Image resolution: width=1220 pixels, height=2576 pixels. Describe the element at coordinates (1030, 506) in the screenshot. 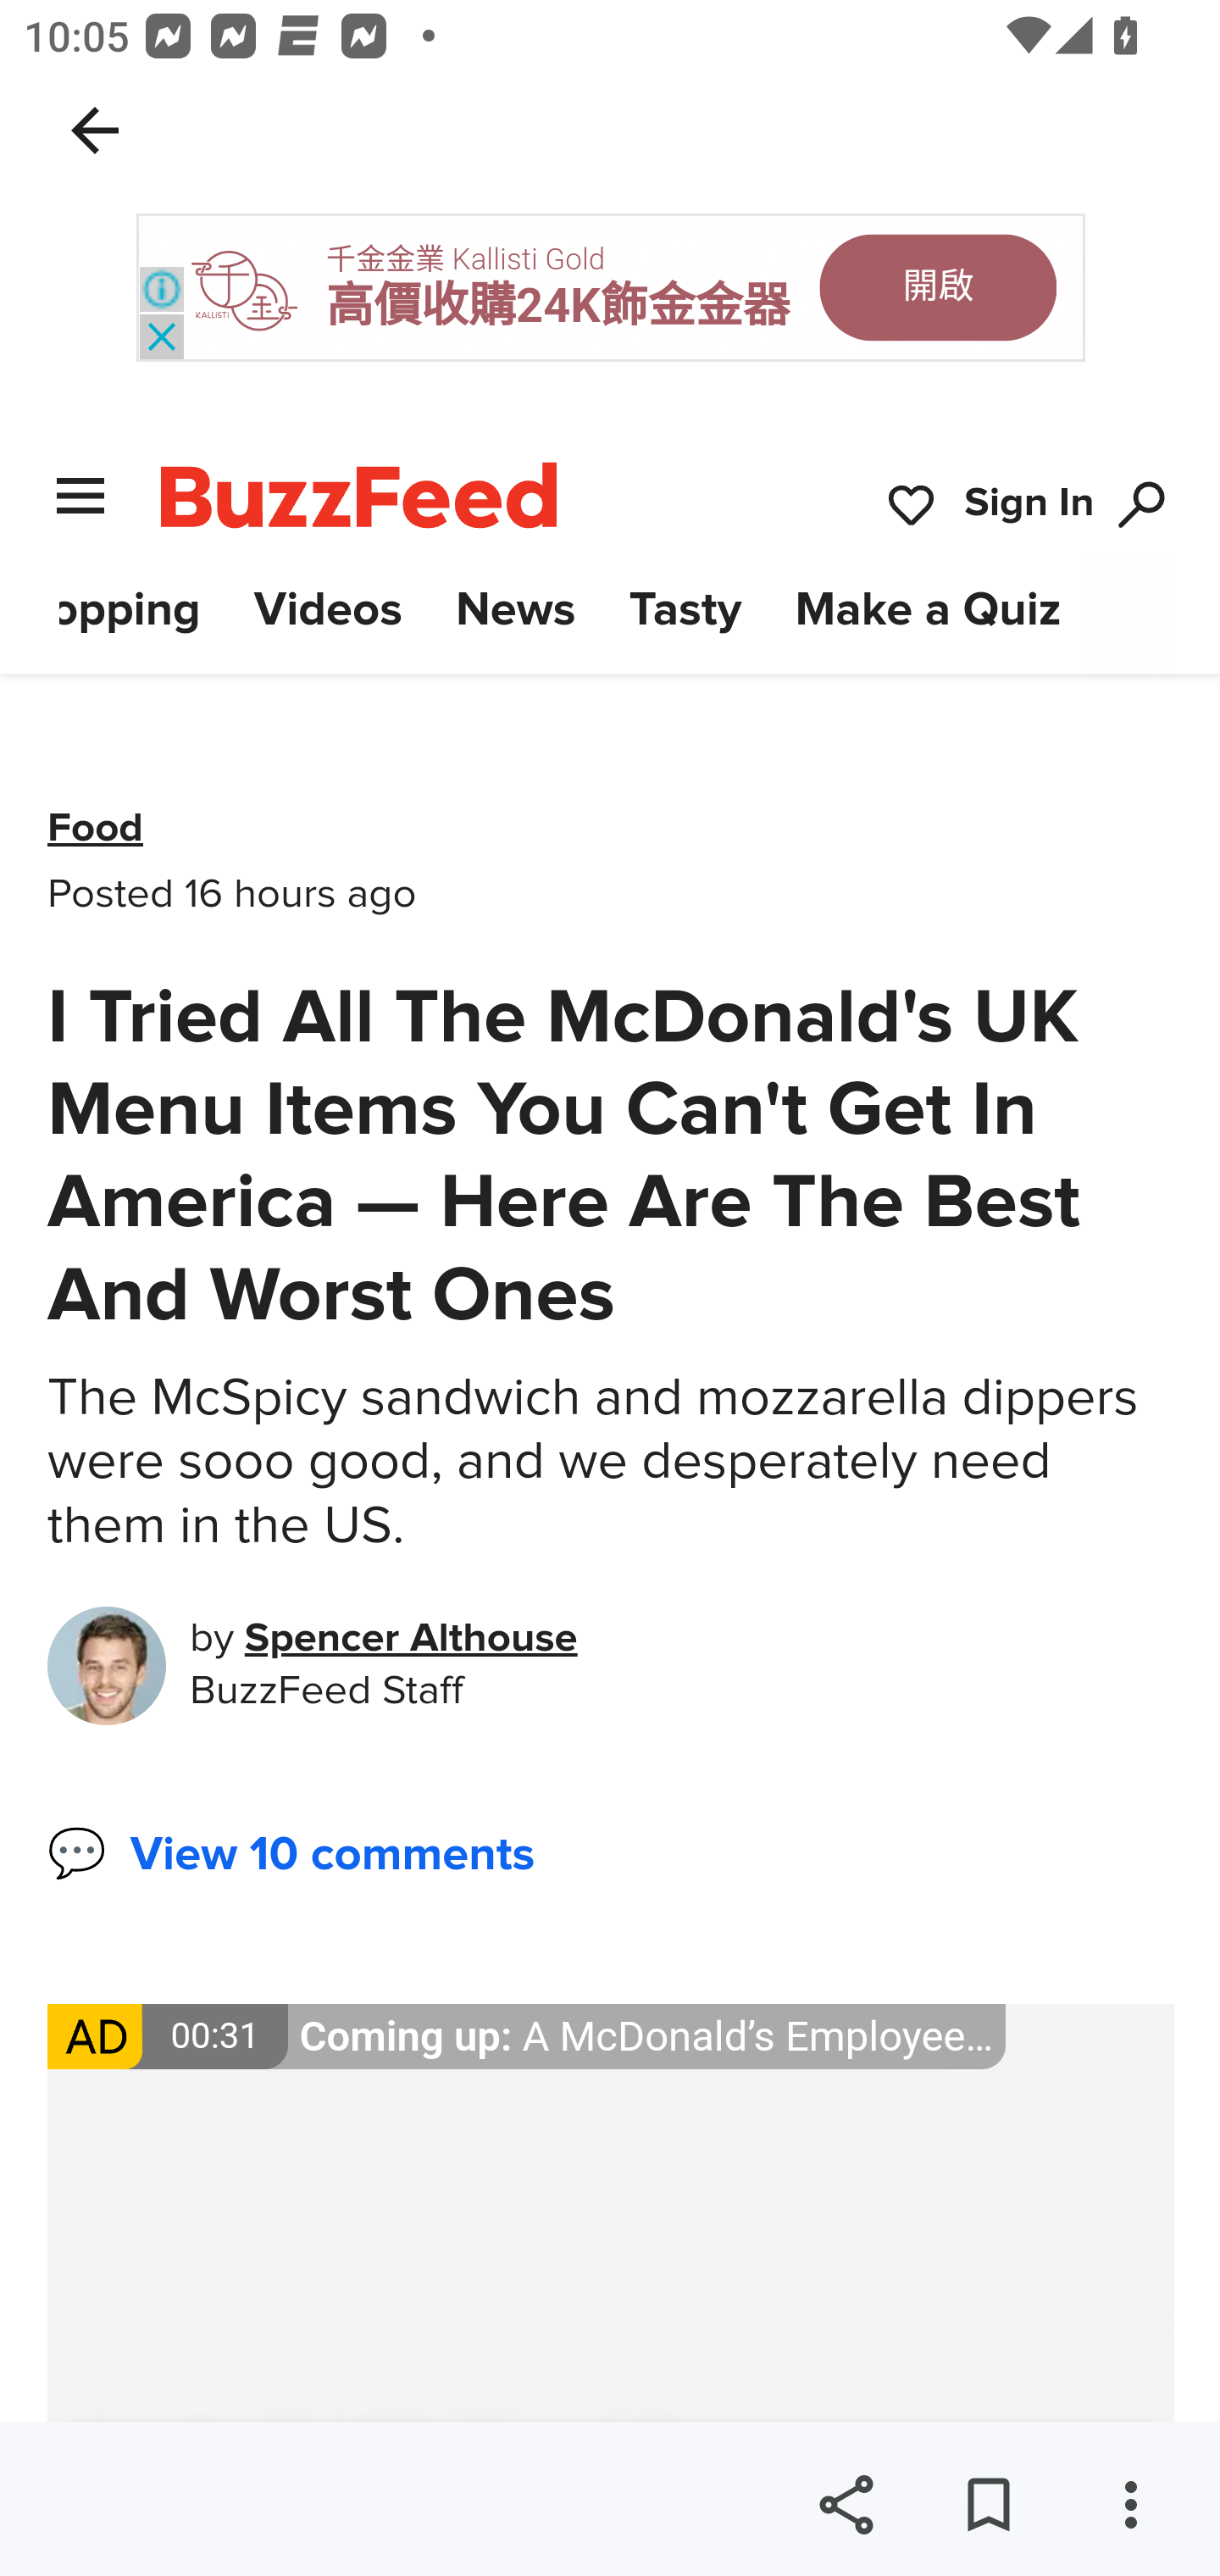

I see `Sign In` at that location.